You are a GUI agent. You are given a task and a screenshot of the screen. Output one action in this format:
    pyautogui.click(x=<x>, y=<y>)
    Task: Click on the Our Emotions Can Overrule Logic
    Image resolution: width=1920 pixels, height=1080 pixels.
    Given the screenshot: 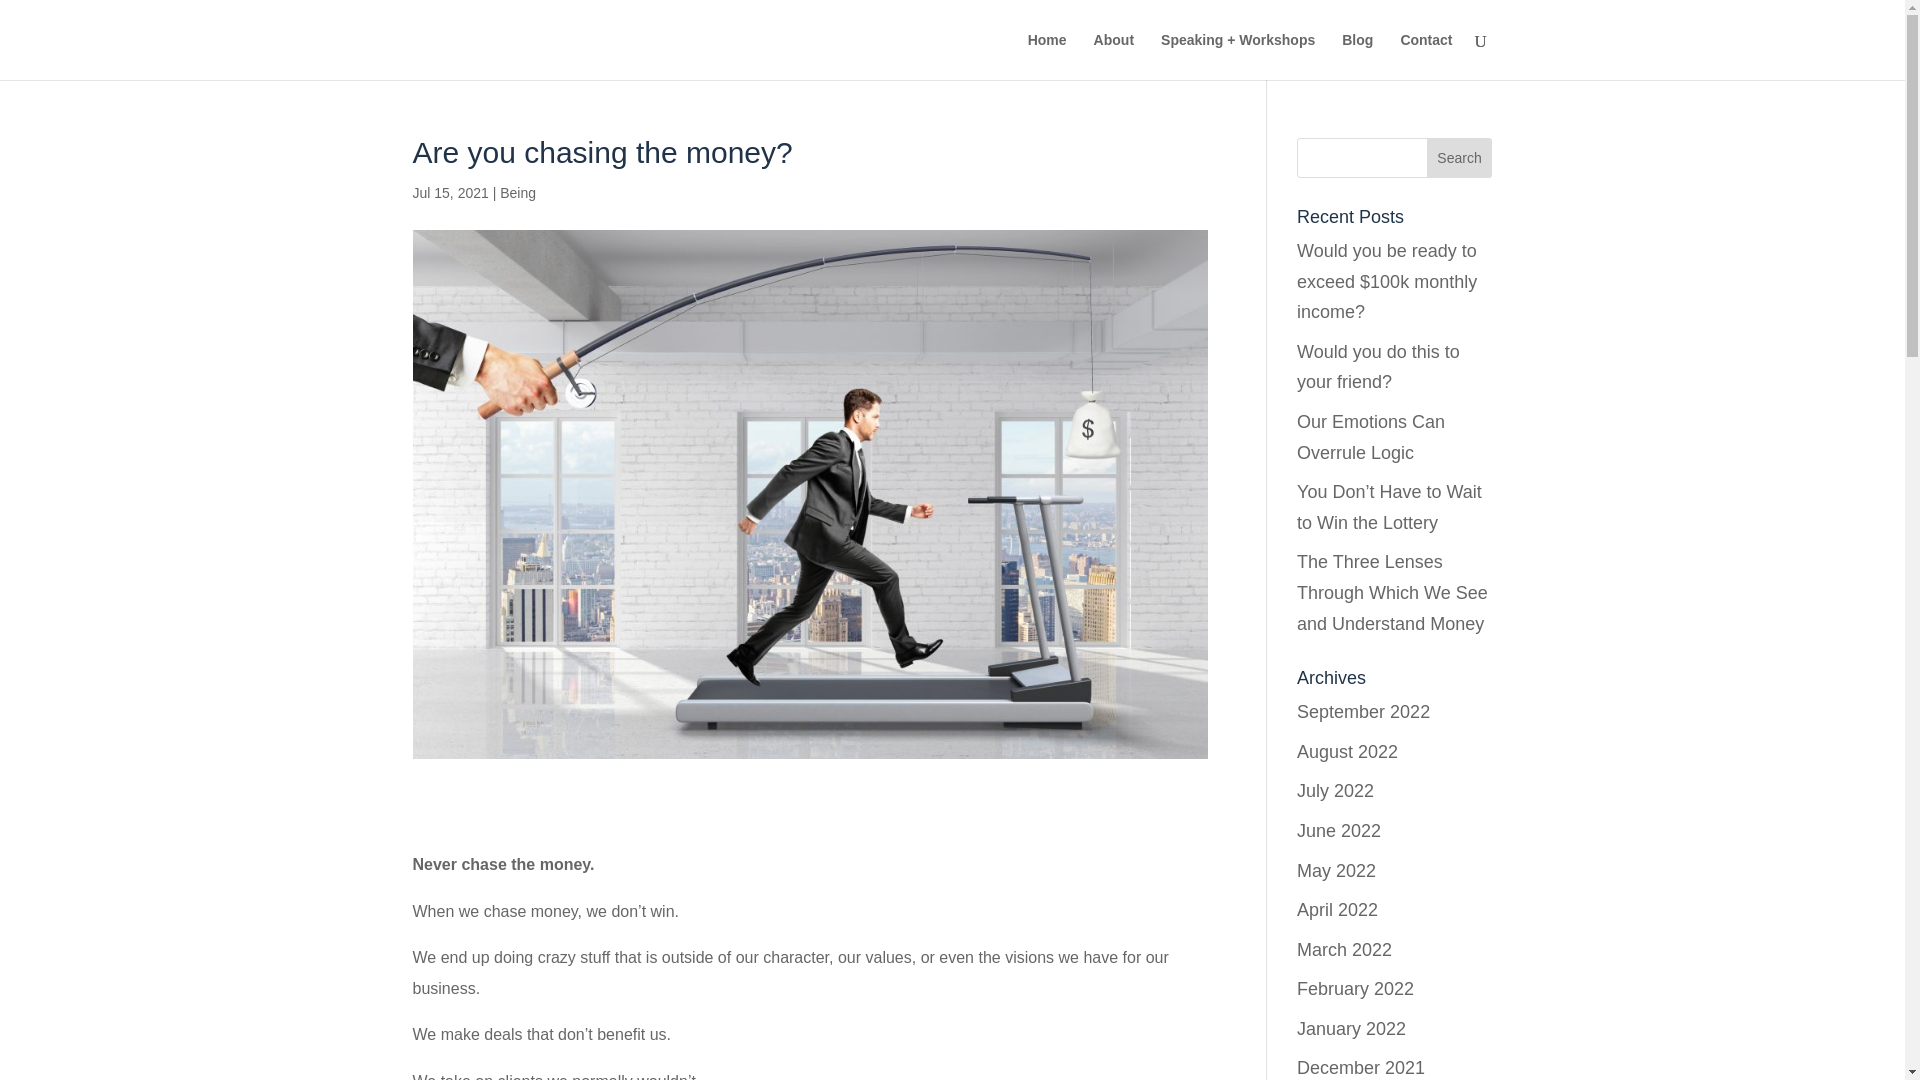 What is the action you would take?
    pyautogui.click(x=1371, y=437)
    